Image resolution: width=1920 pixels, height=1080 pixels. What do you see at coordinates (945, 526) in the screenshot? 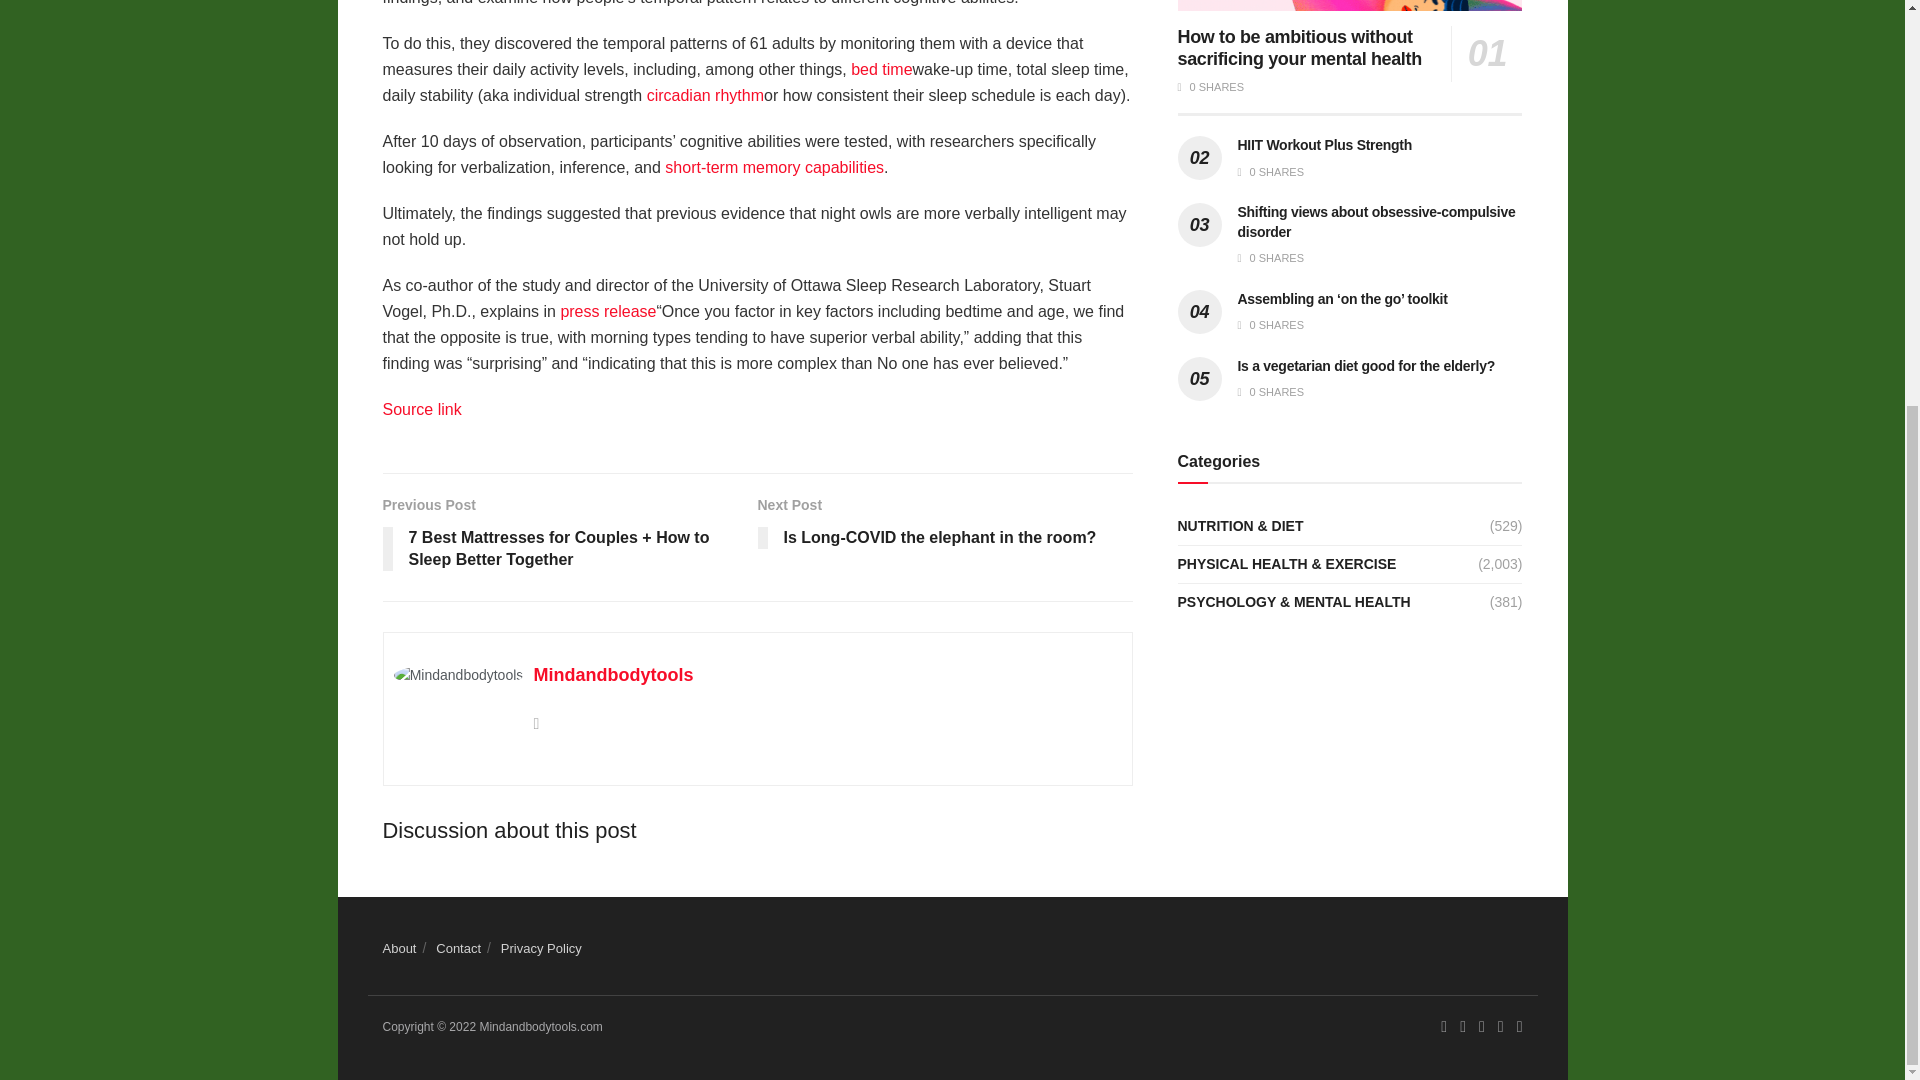
I see `bed time` at bounding box center [945, 526].